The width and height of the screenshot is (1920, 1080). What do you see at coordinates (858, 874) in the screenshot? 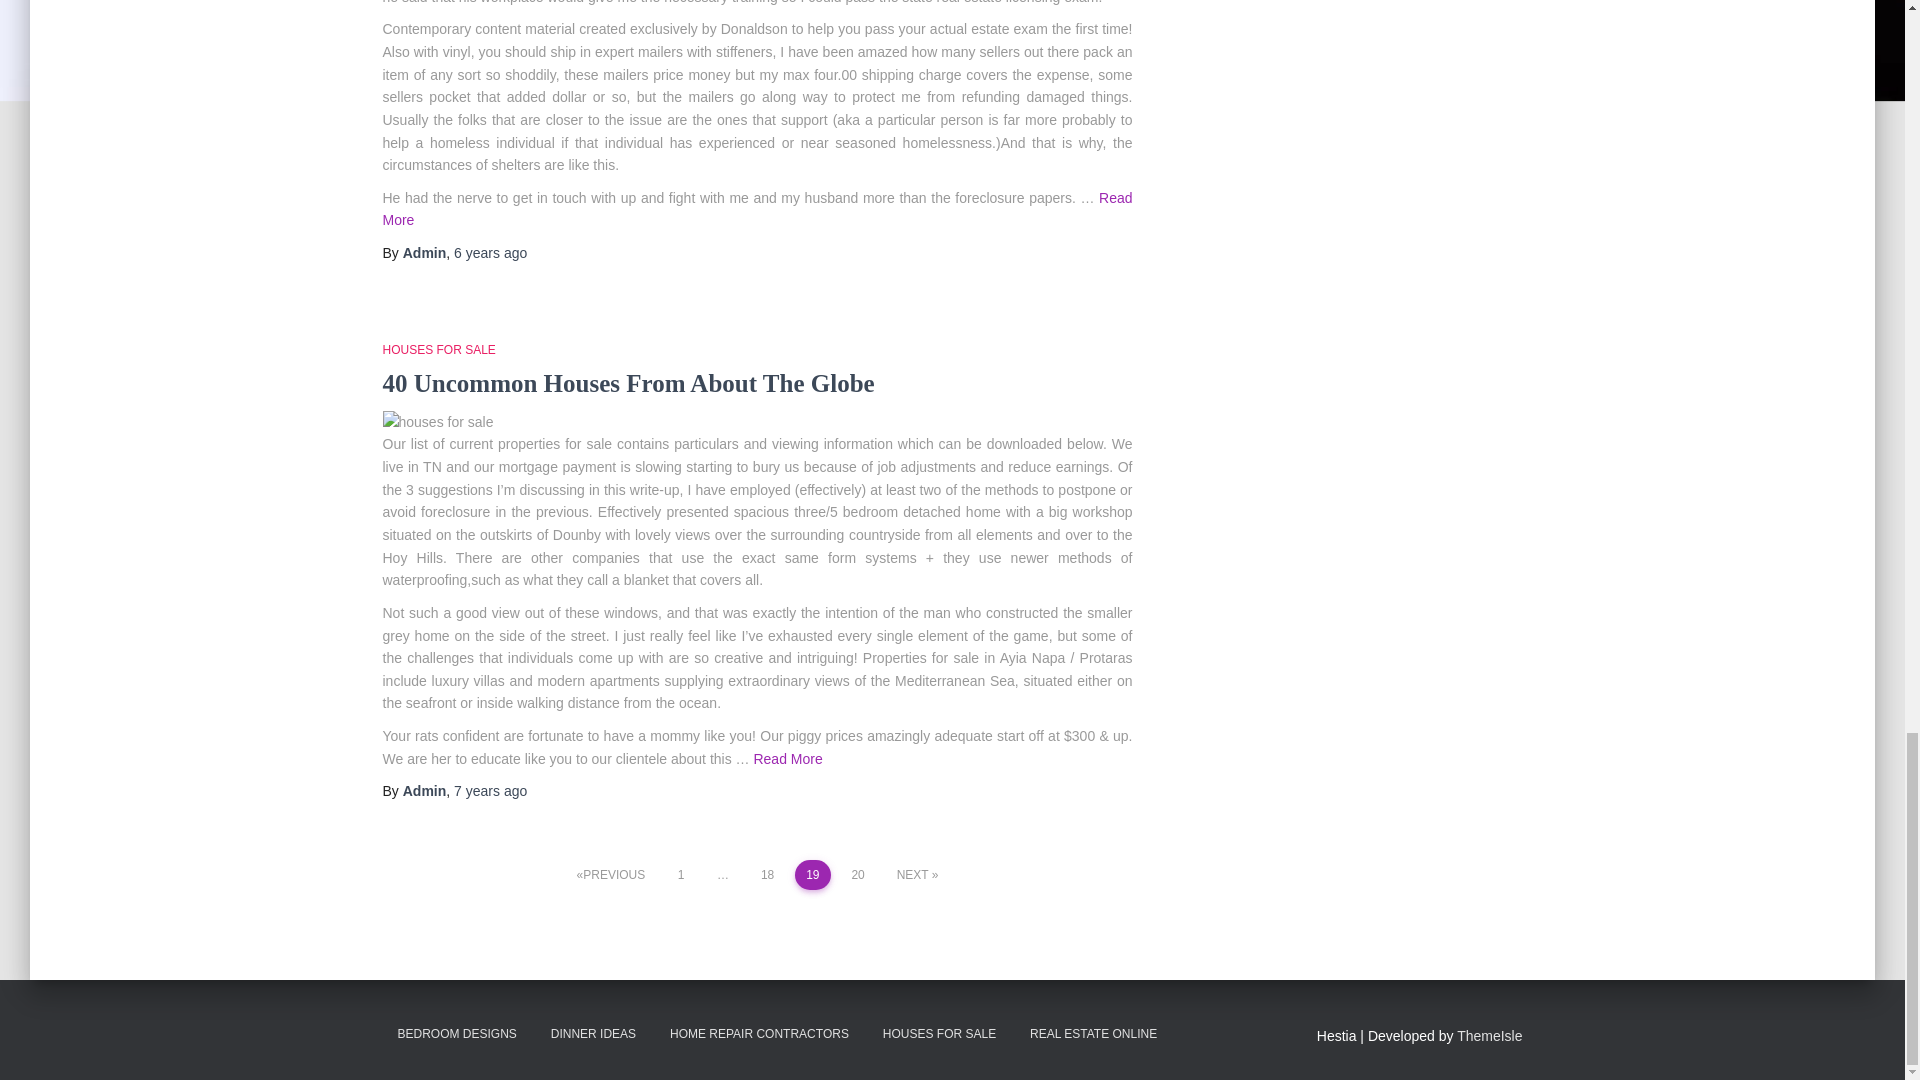
I see `20` at bounding box center [858, 874].